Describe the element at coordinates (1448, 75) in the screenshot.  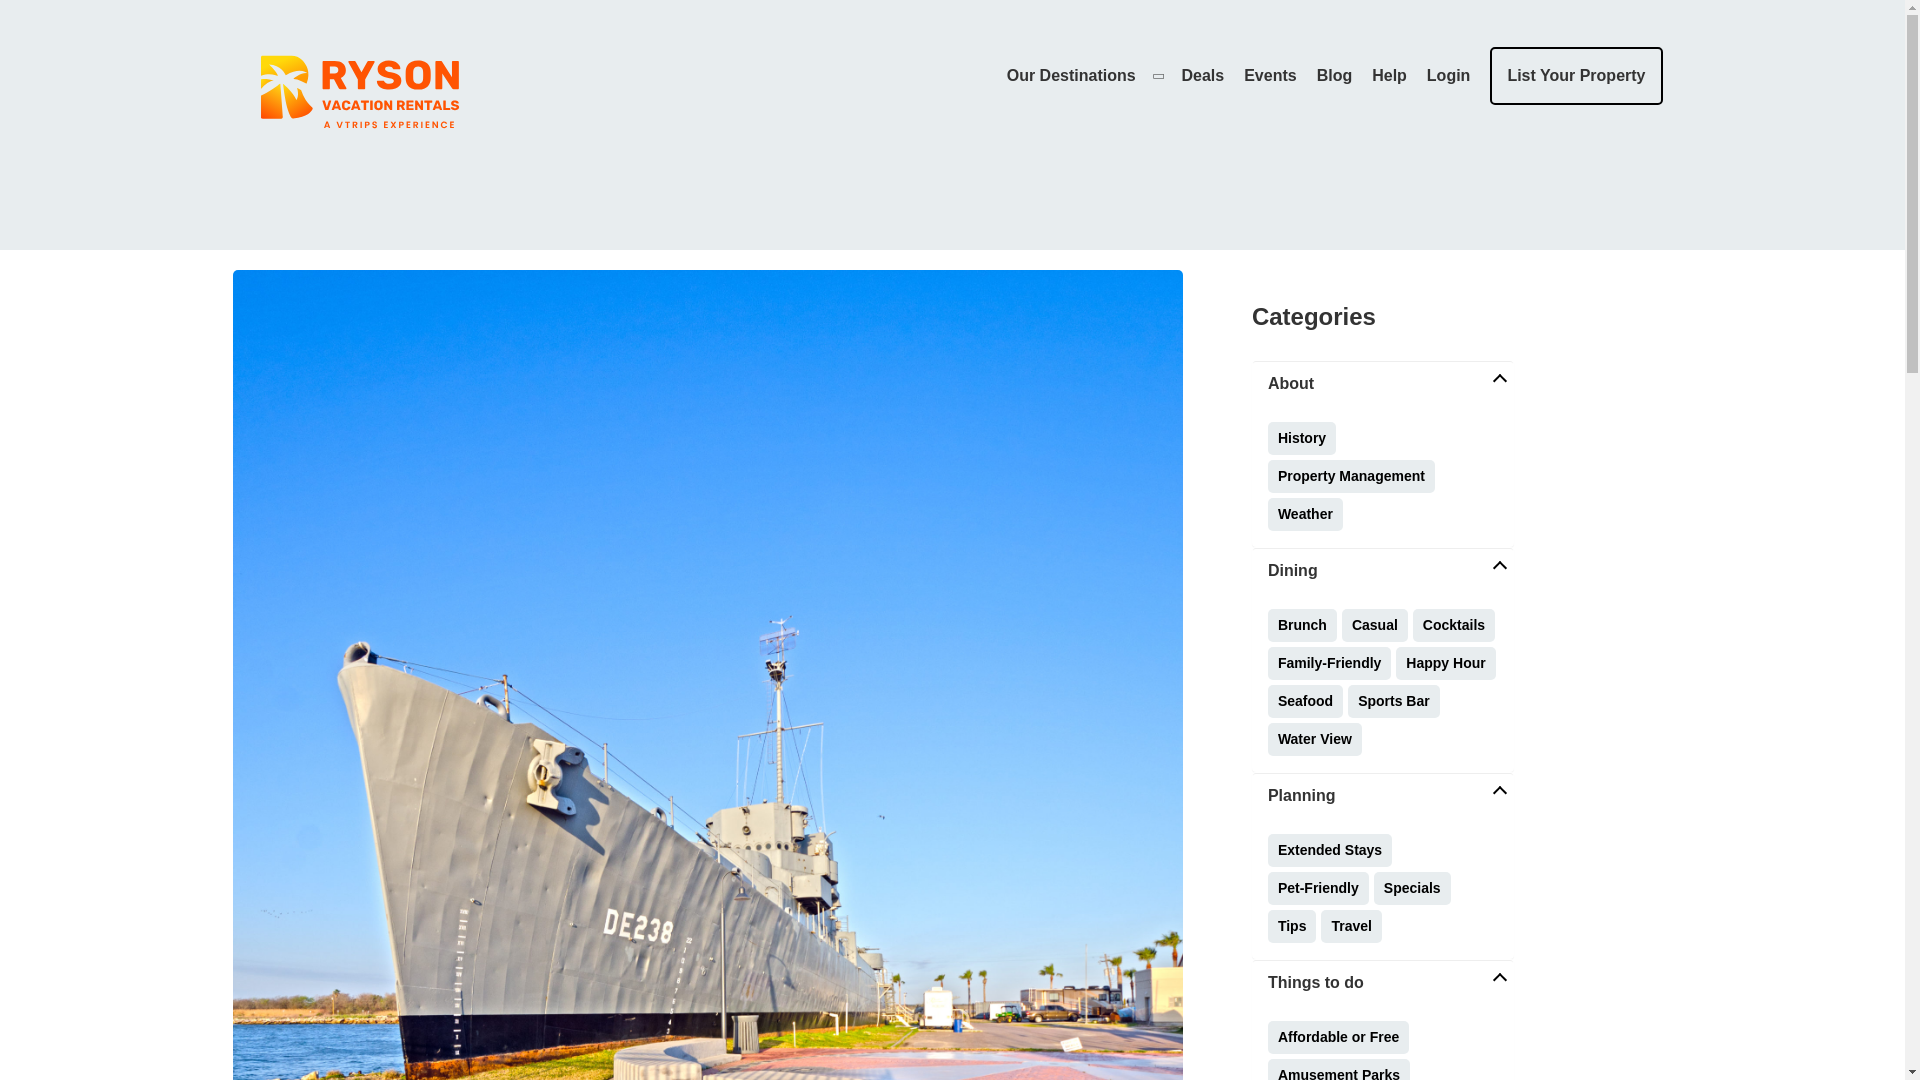
I see `Login` at that location.